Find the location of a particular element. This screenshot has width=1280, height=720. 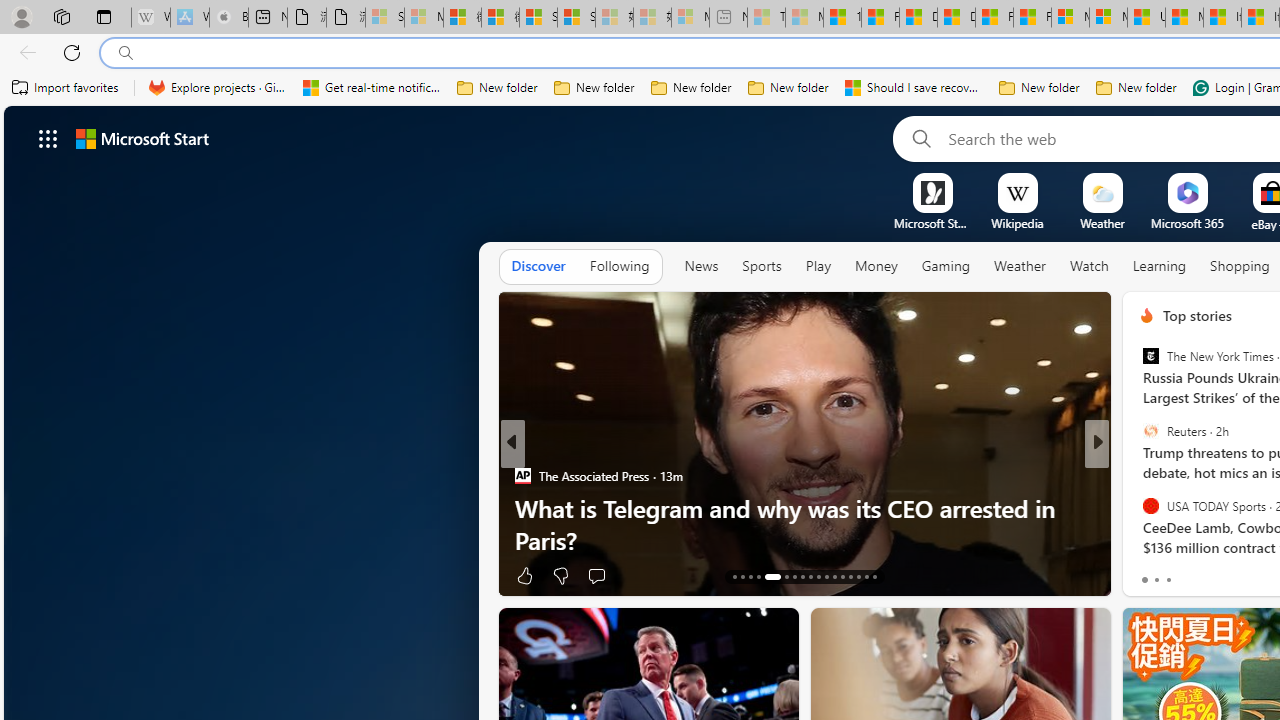

AutomationID: tab-18 is located at coordinates (782, 576).